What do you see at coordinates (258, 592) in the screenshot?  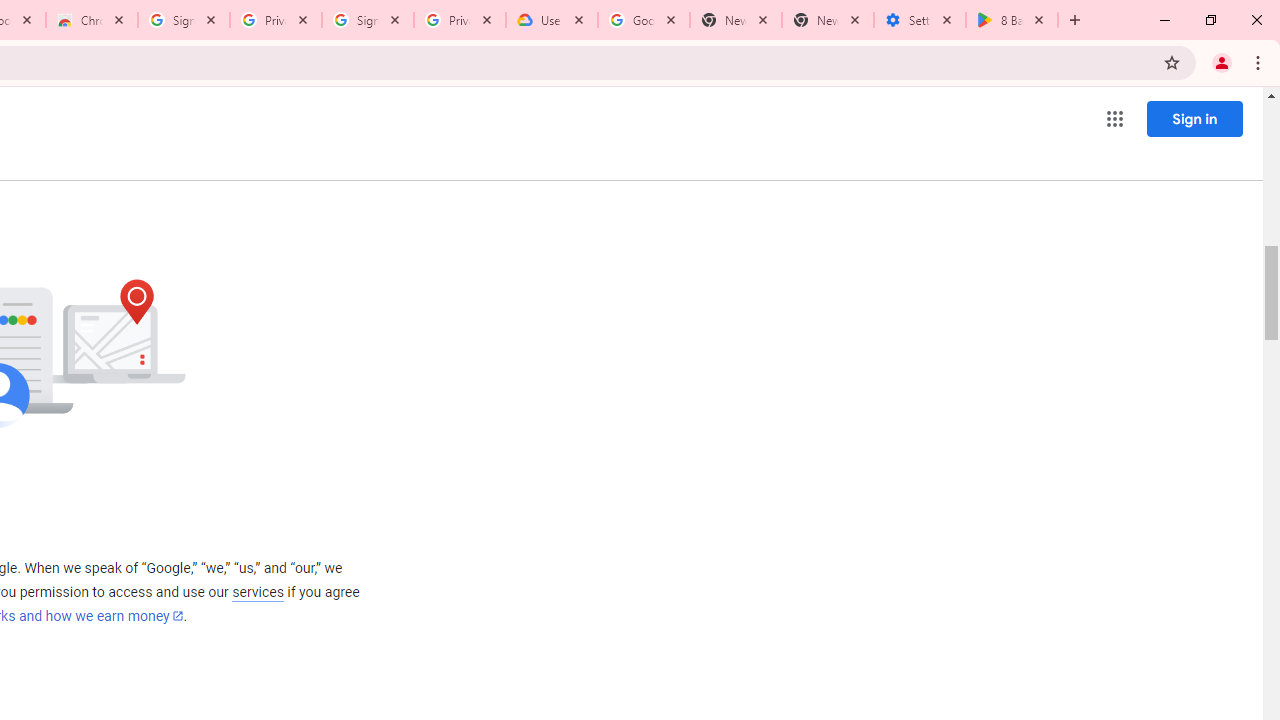 I see `services` at bounding box center [258, 592].